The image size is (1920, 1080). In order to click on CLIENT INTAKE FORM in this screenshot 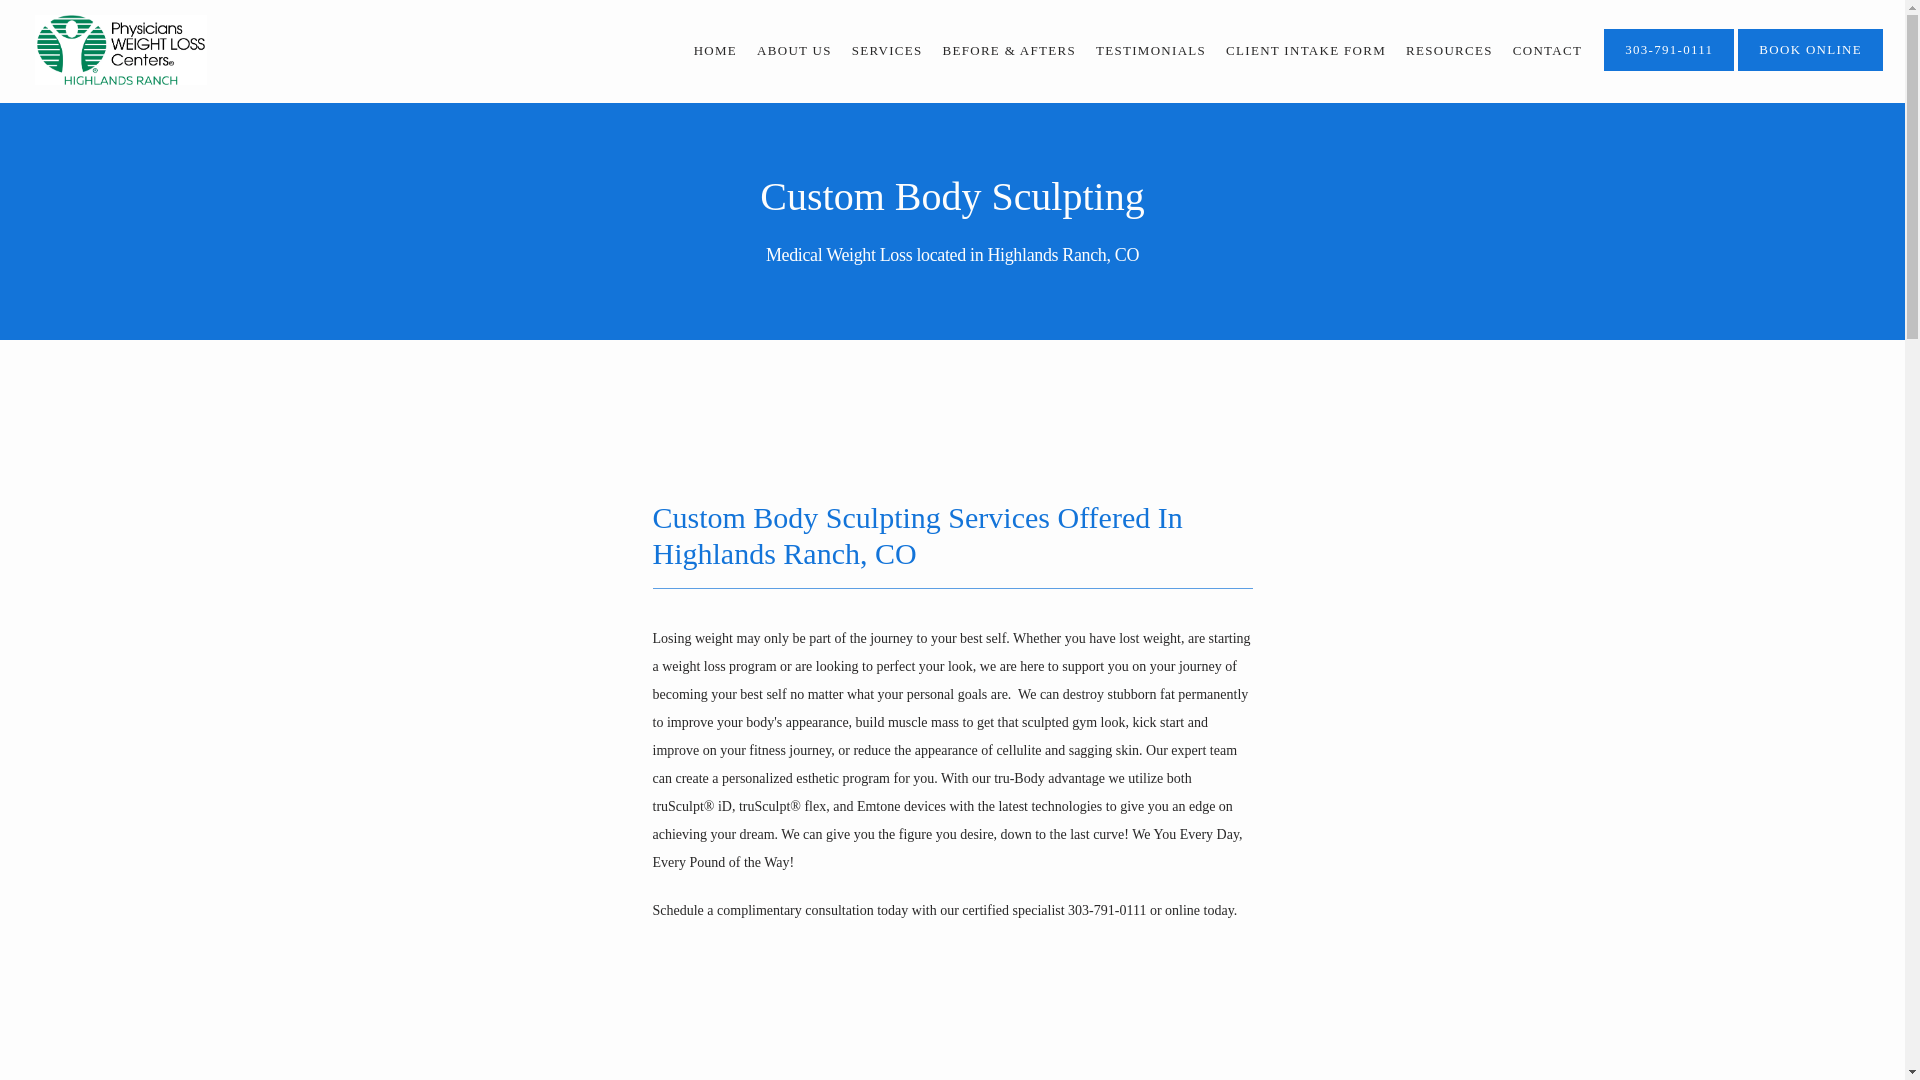, I will do `click(1306, 50)`.